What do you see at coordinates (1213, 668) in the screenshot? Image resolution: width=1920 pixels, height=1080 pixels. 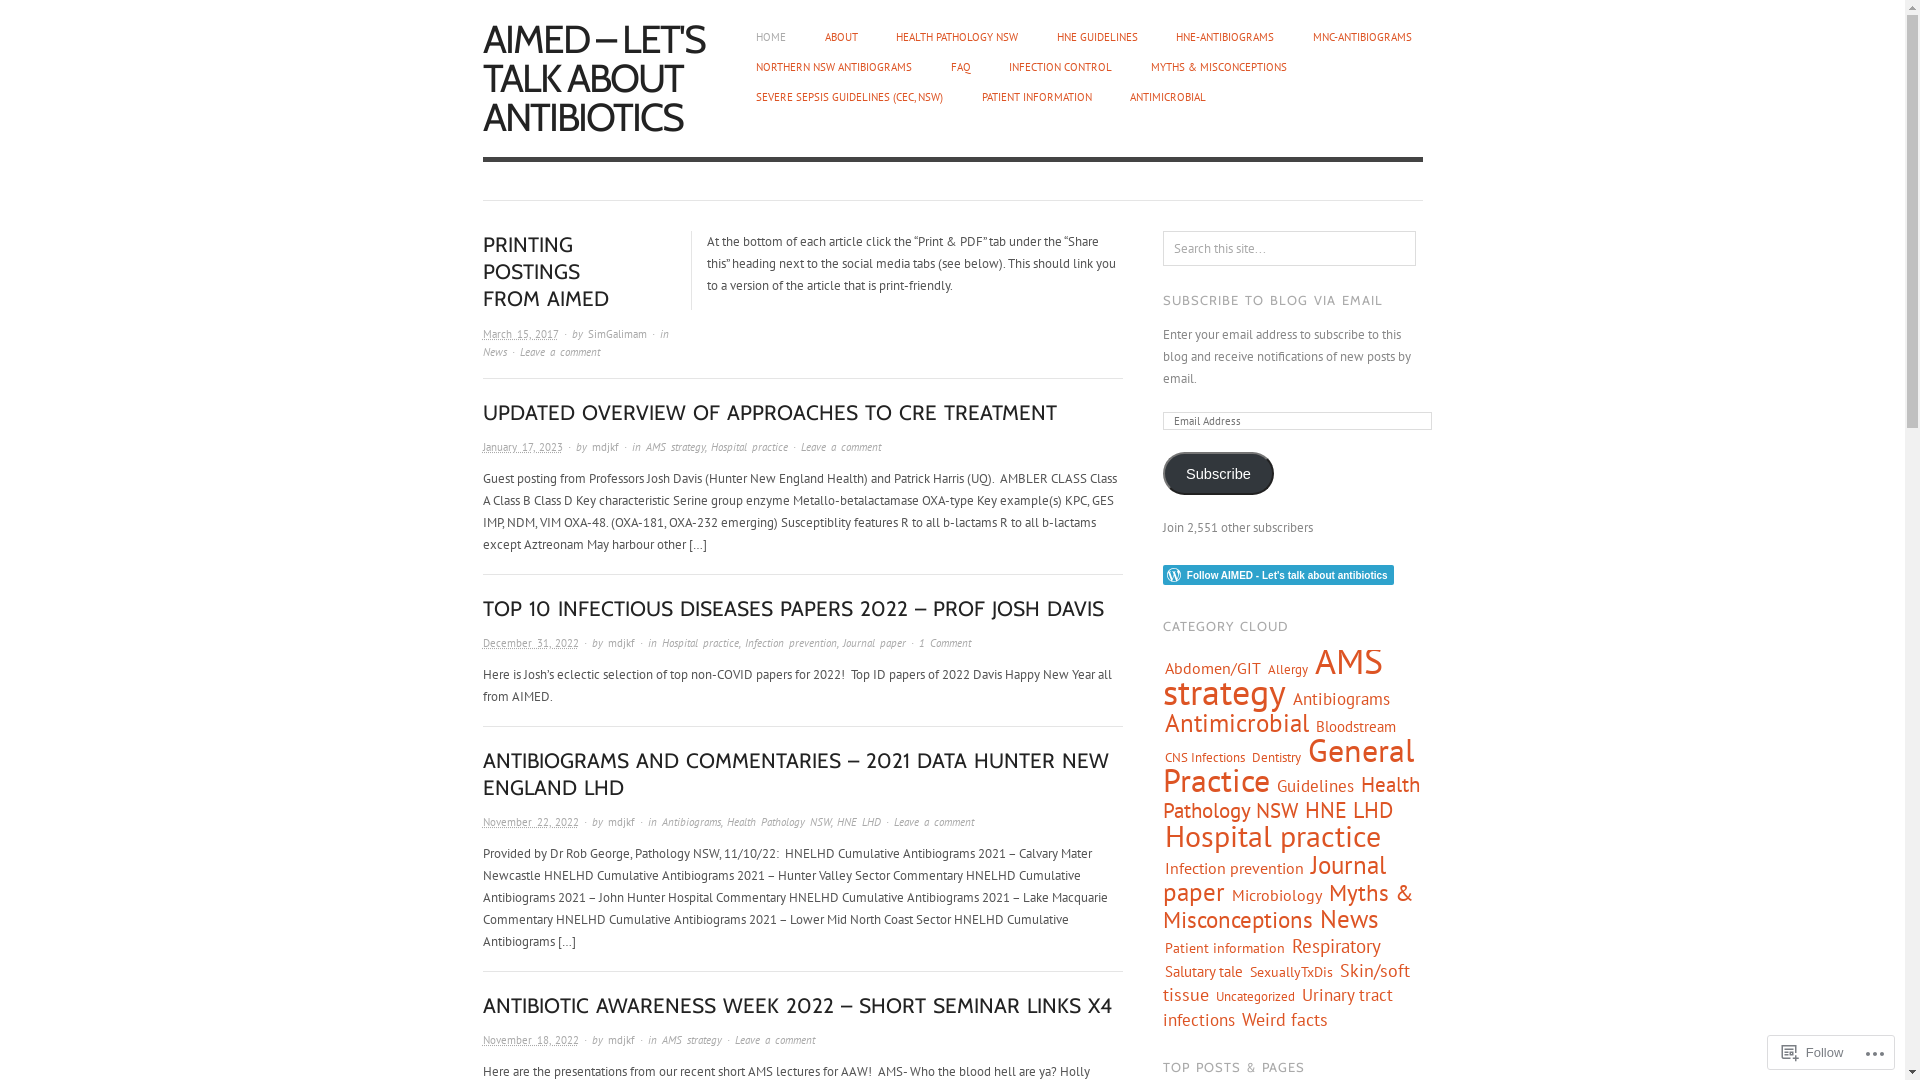 I see `Abdomen/GIT` at bounding box center [1213, 668].